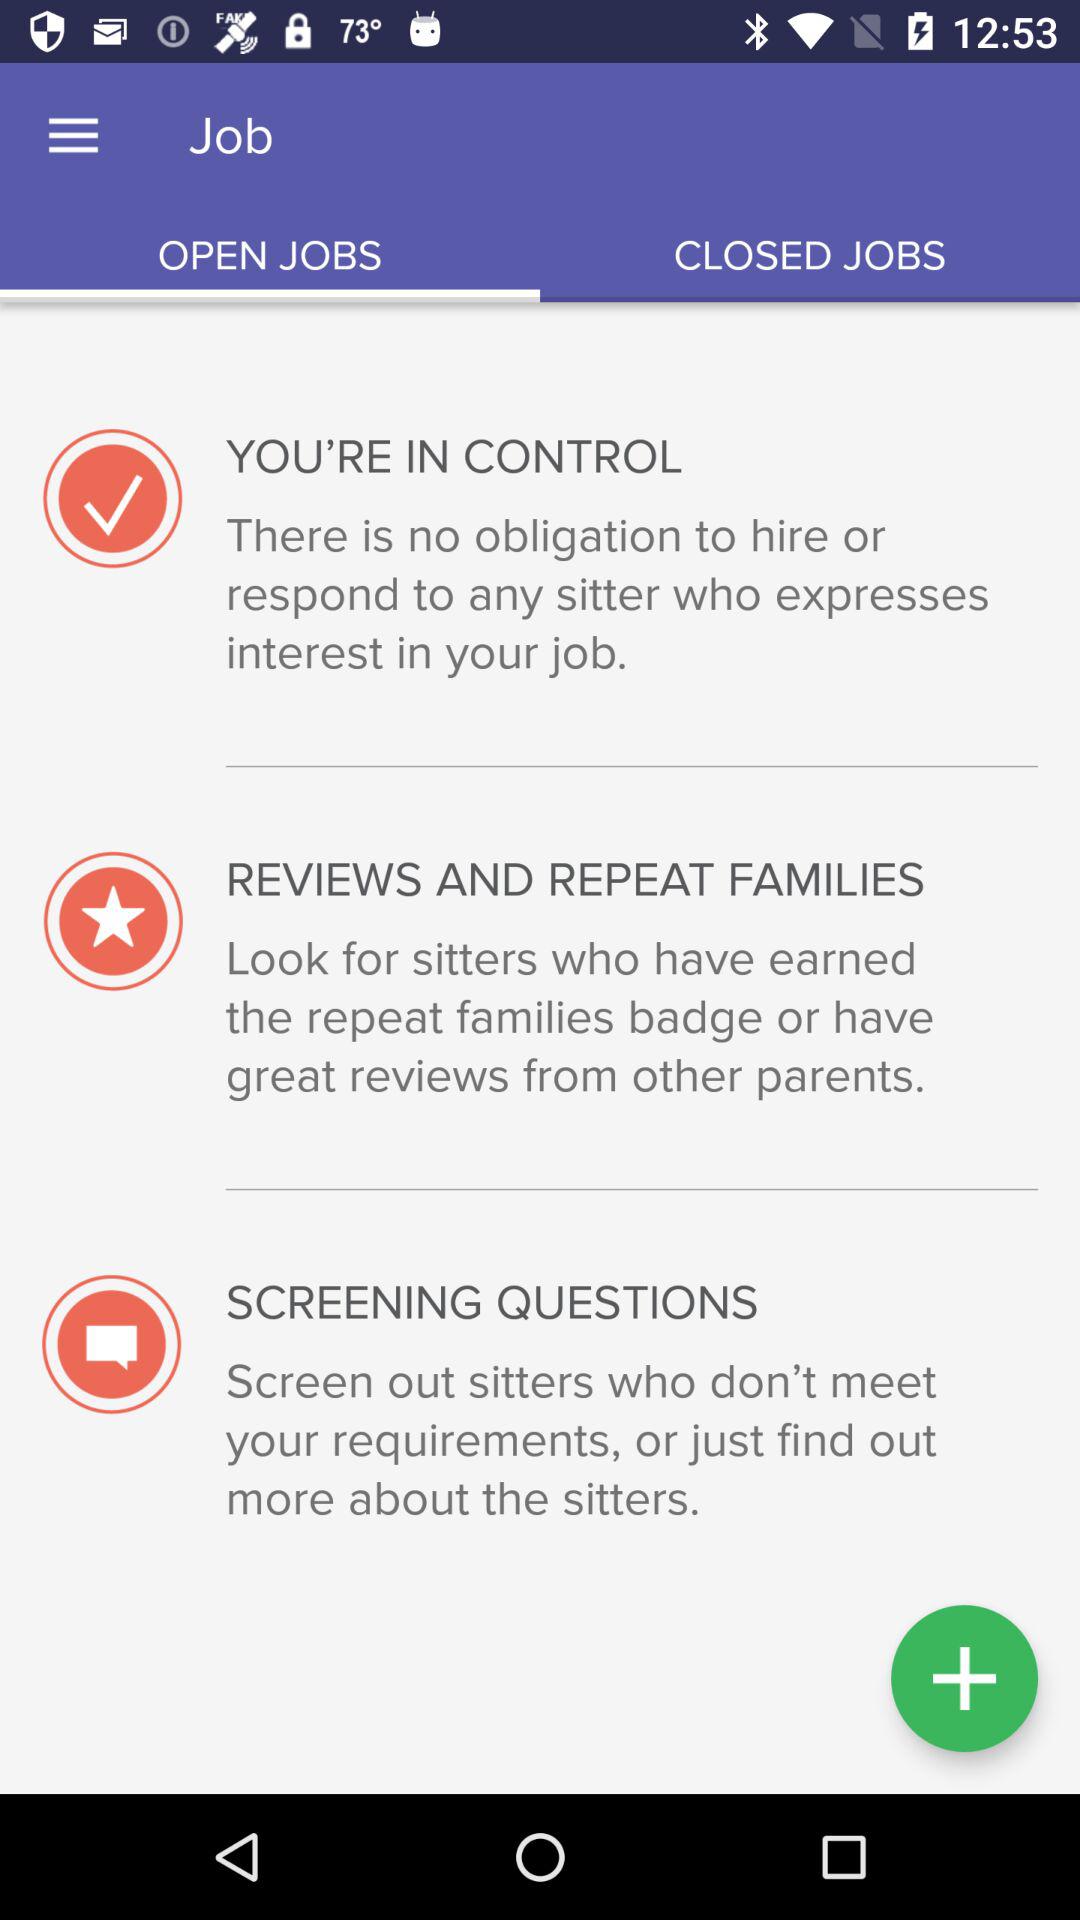 This screenshot has width=1080, height=1920. What do you see at coordinates (810, 256) in the screenshot?
I see `jump to closed jobs item` at bounding box center [810, 256].